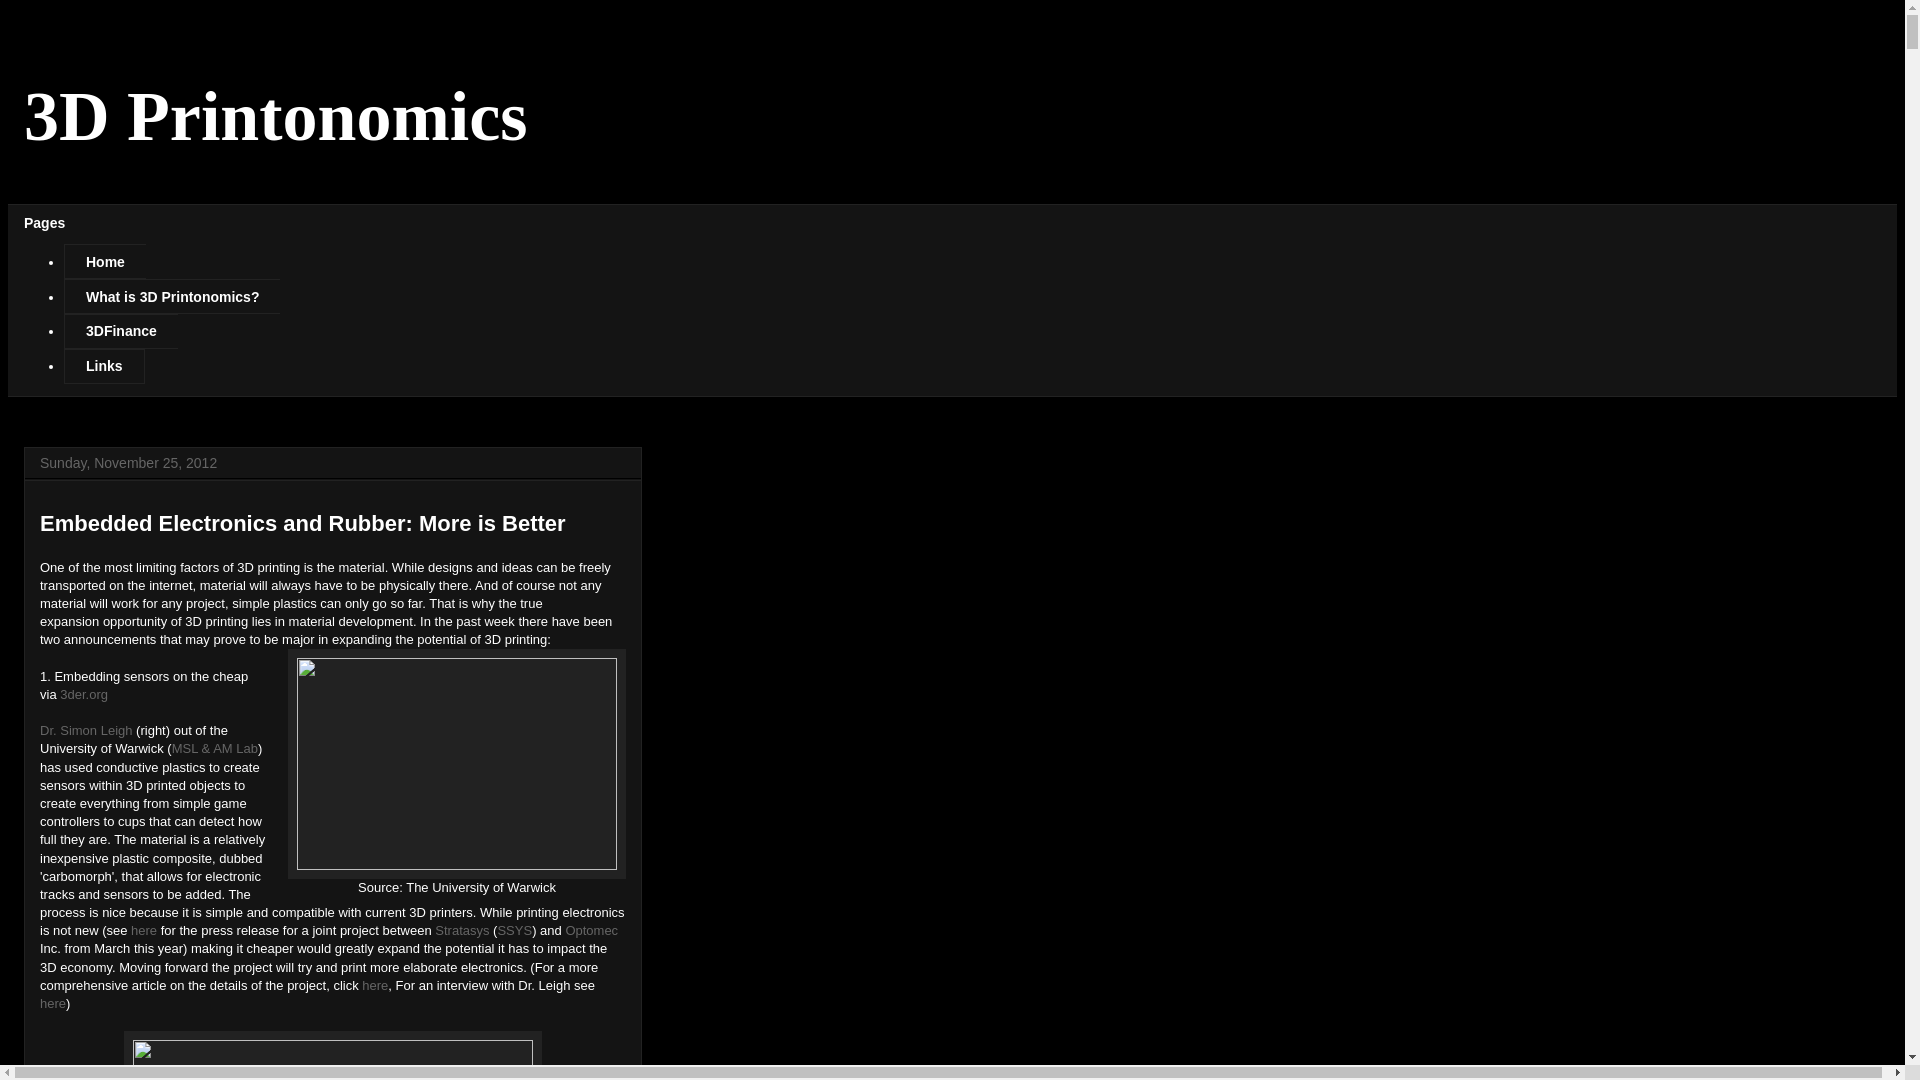 The image size is (1920, 1080). I want to click on Optomec, so click(592, 930).